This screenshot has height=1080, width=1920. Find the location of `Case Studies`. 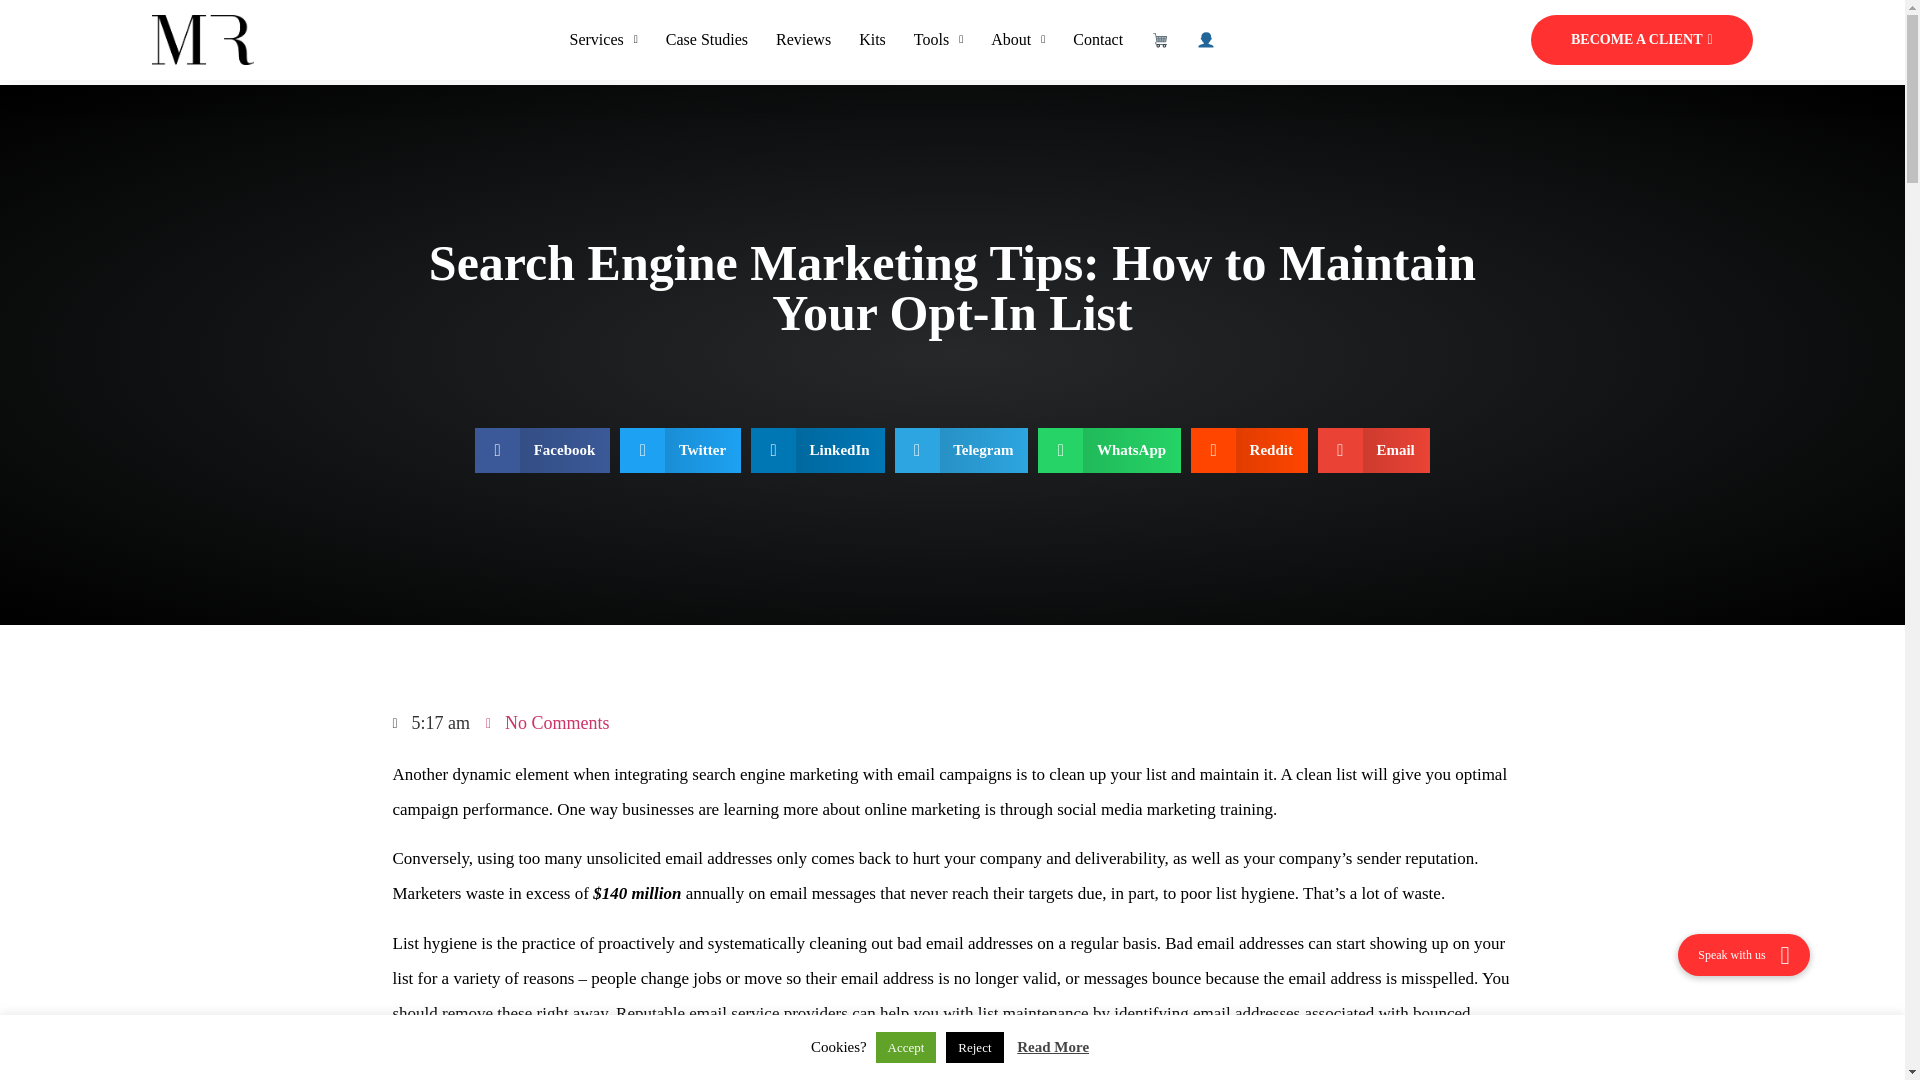

Case Studies is located at coordinates (707, 40).